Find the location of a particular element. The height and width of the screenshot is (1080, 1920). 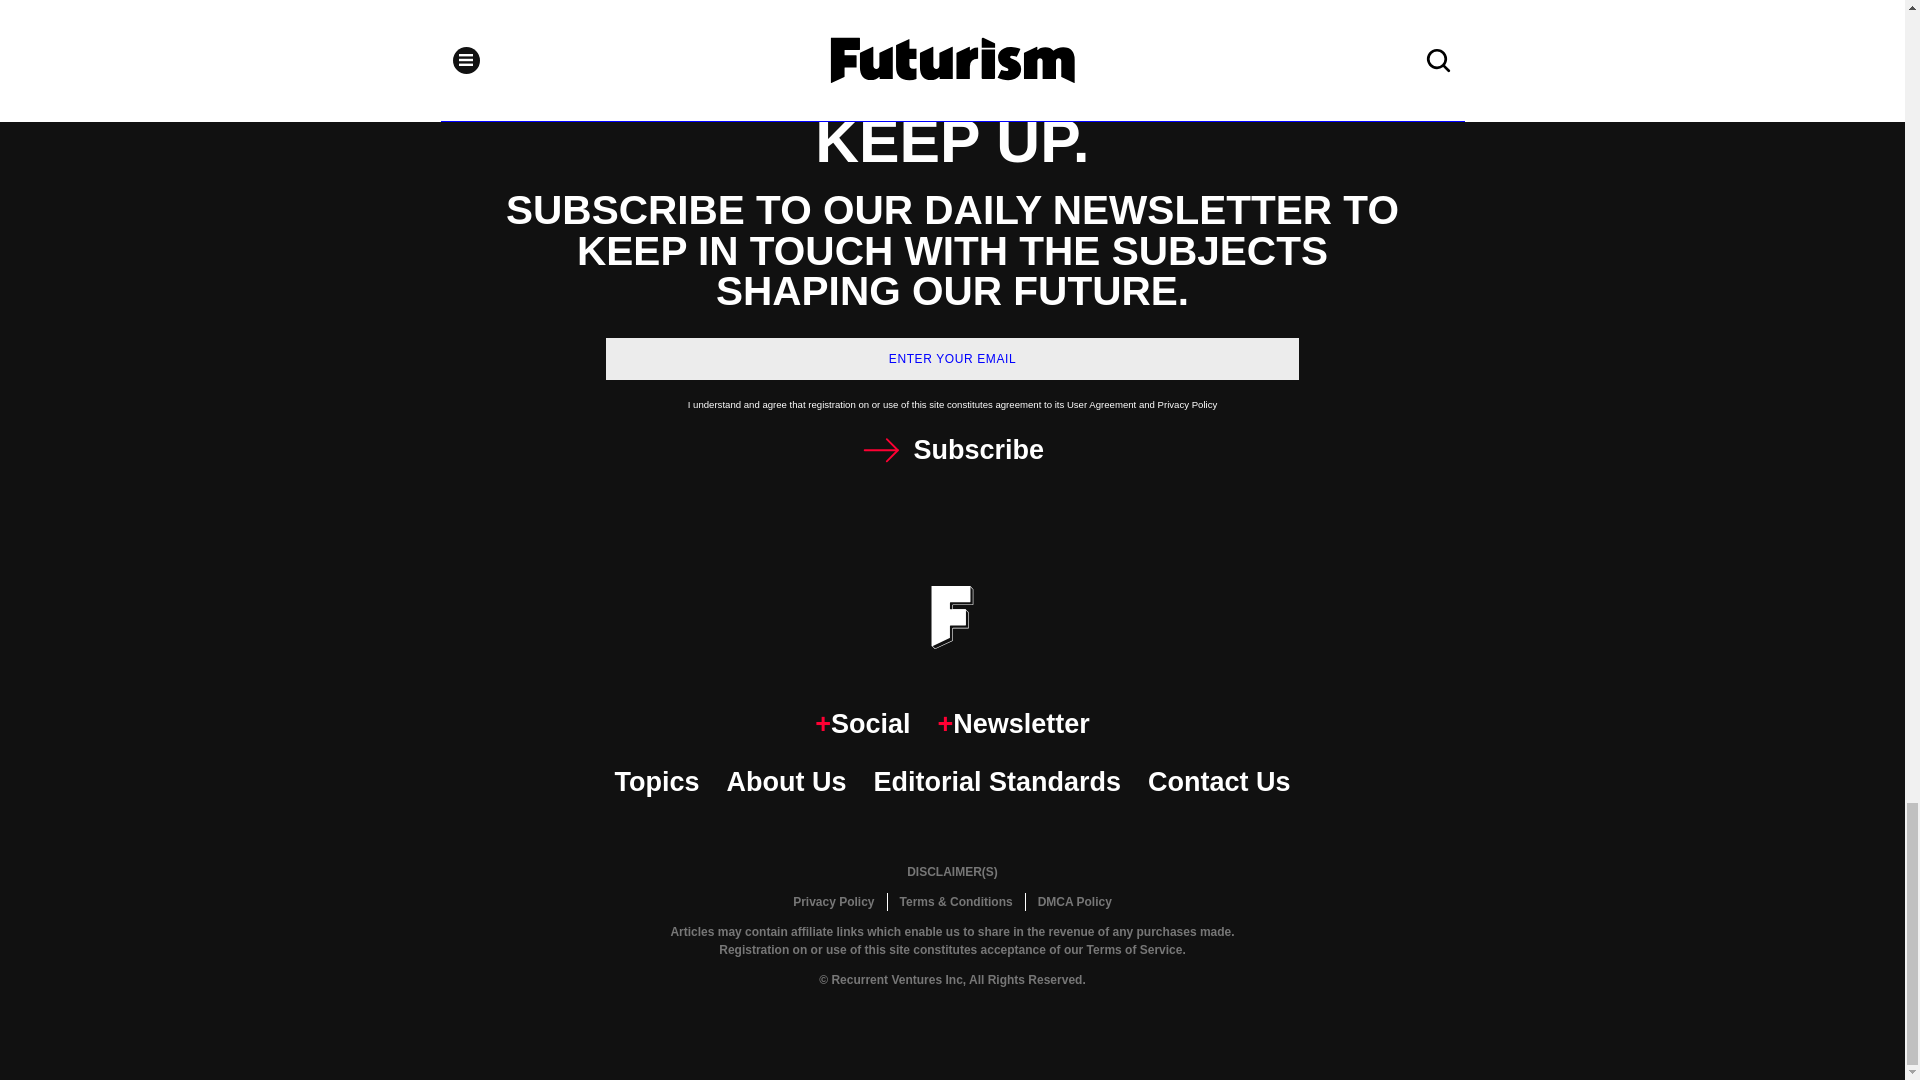

Privacy Policy is located at coordinates (833, 902).